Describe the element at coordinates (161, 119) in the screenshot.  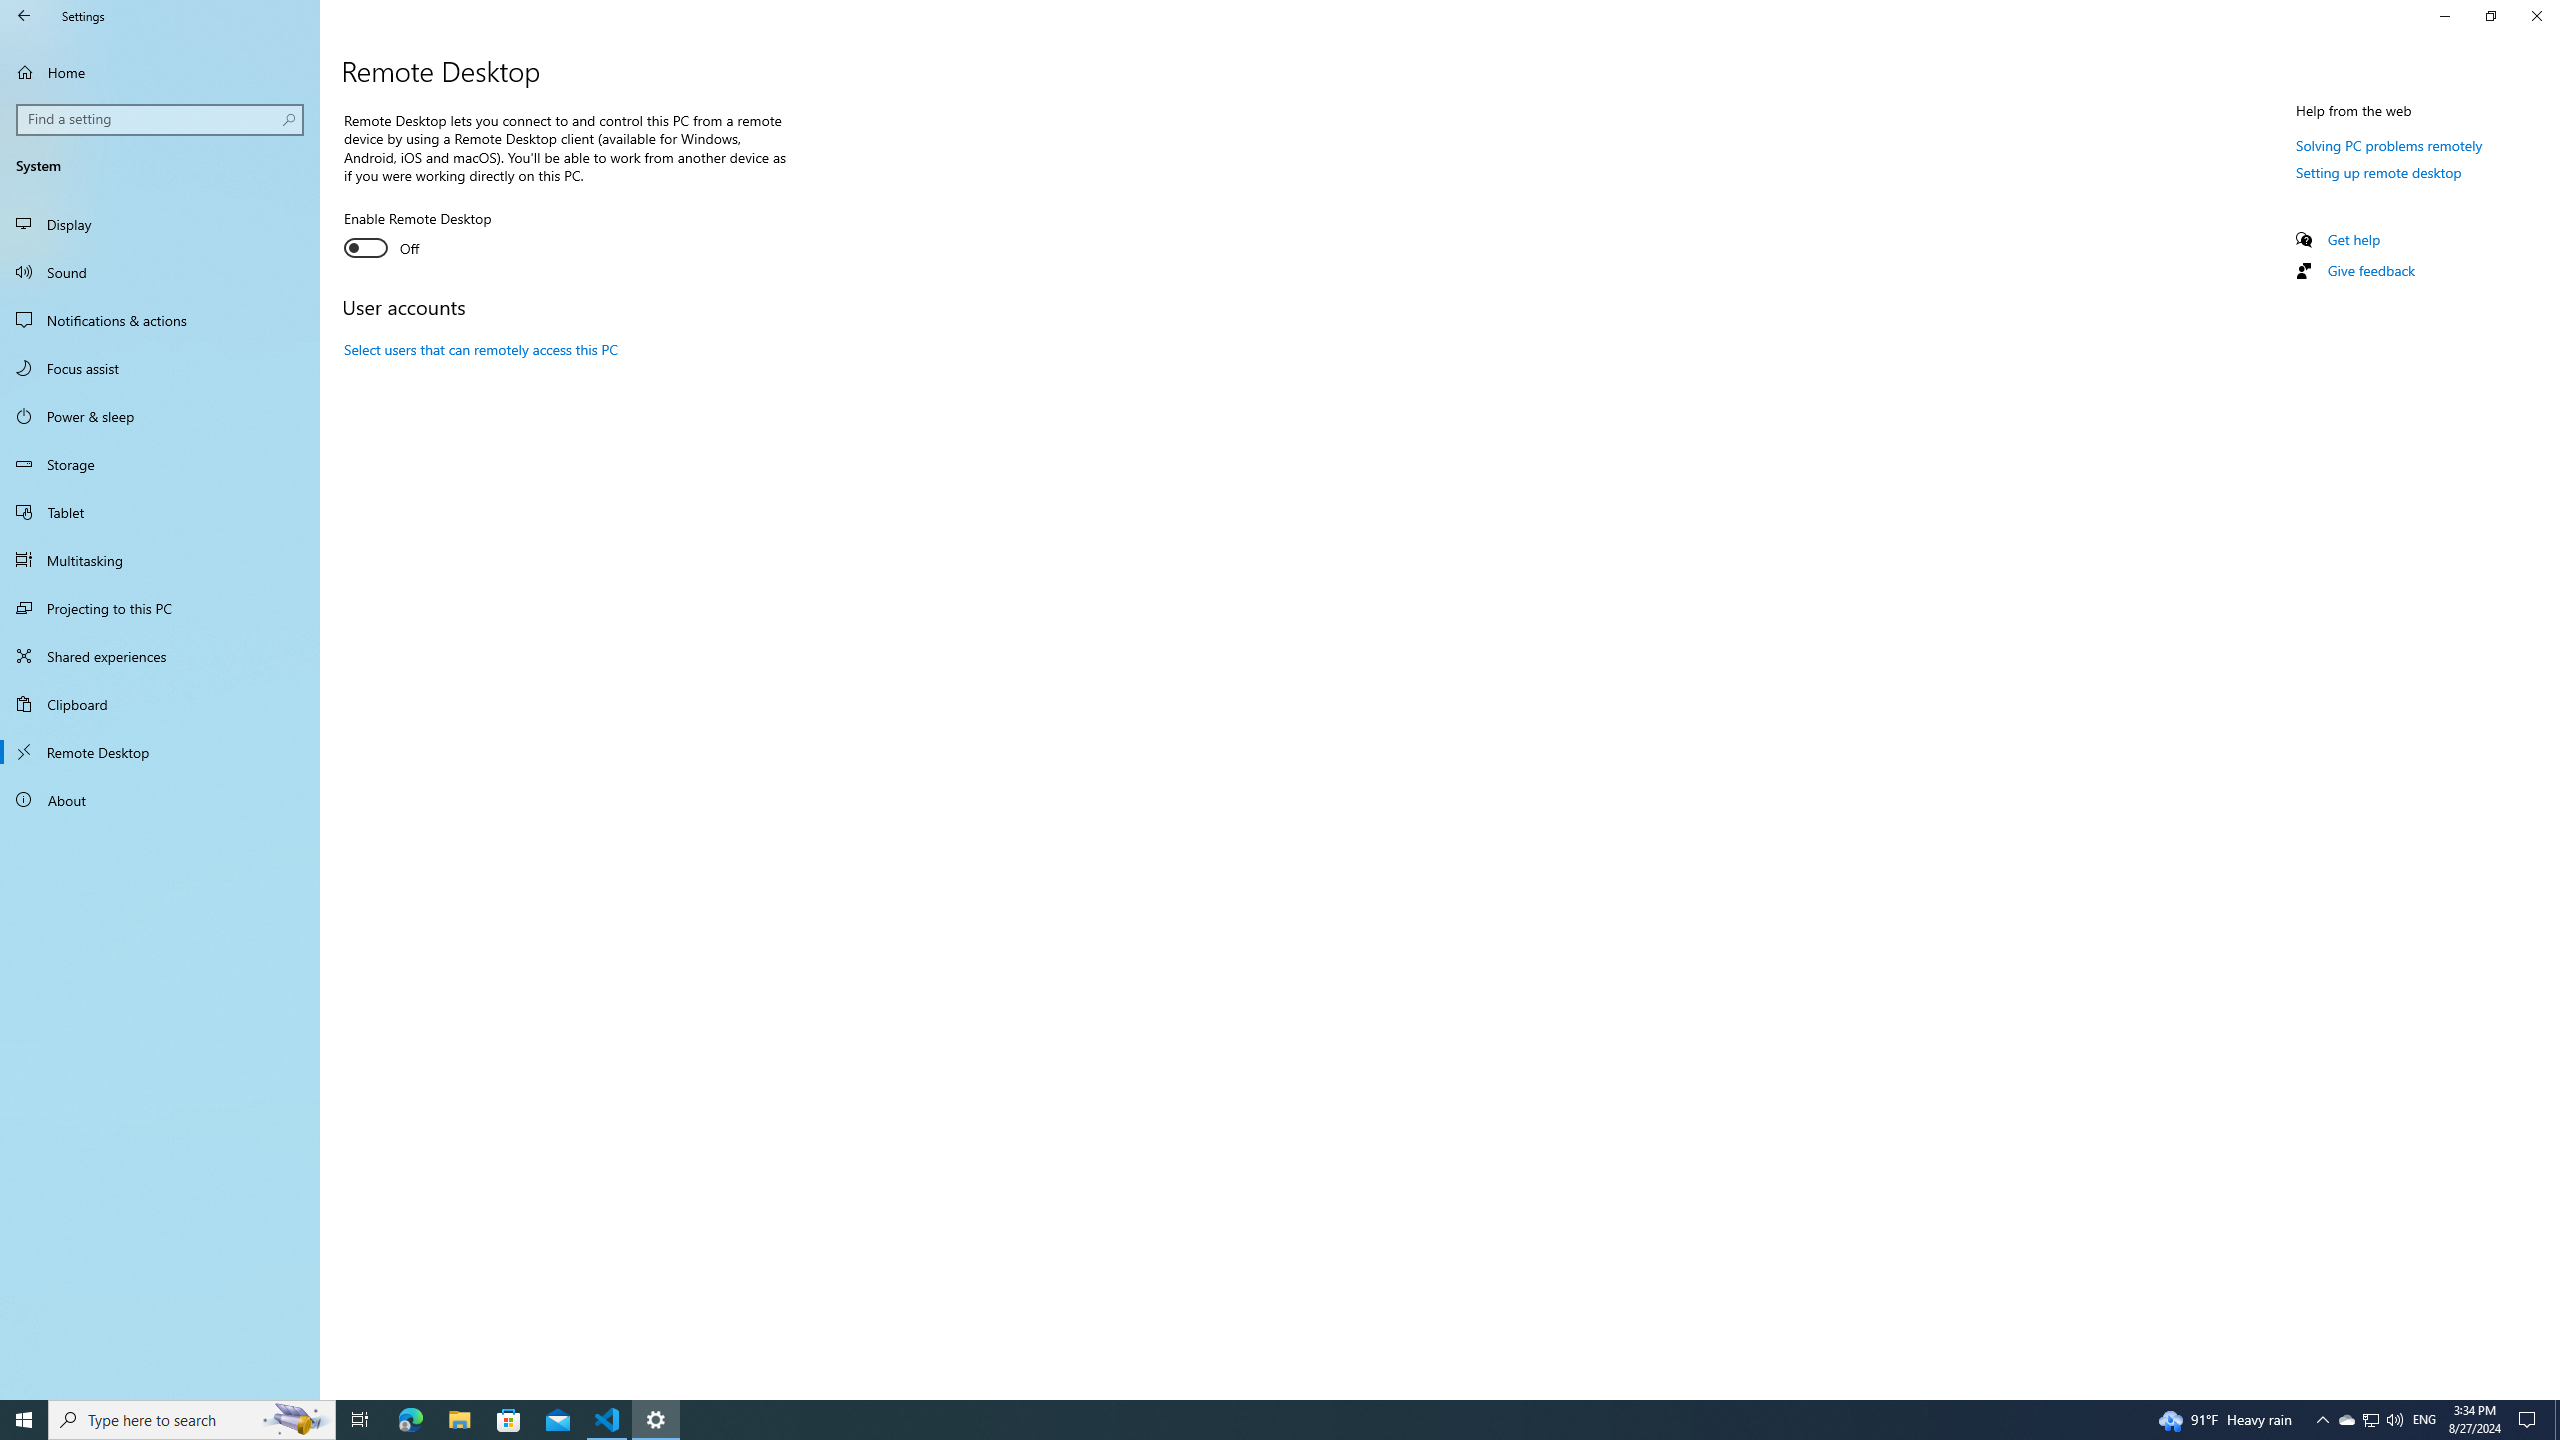
I see `Search box, Find a setting` at that location.